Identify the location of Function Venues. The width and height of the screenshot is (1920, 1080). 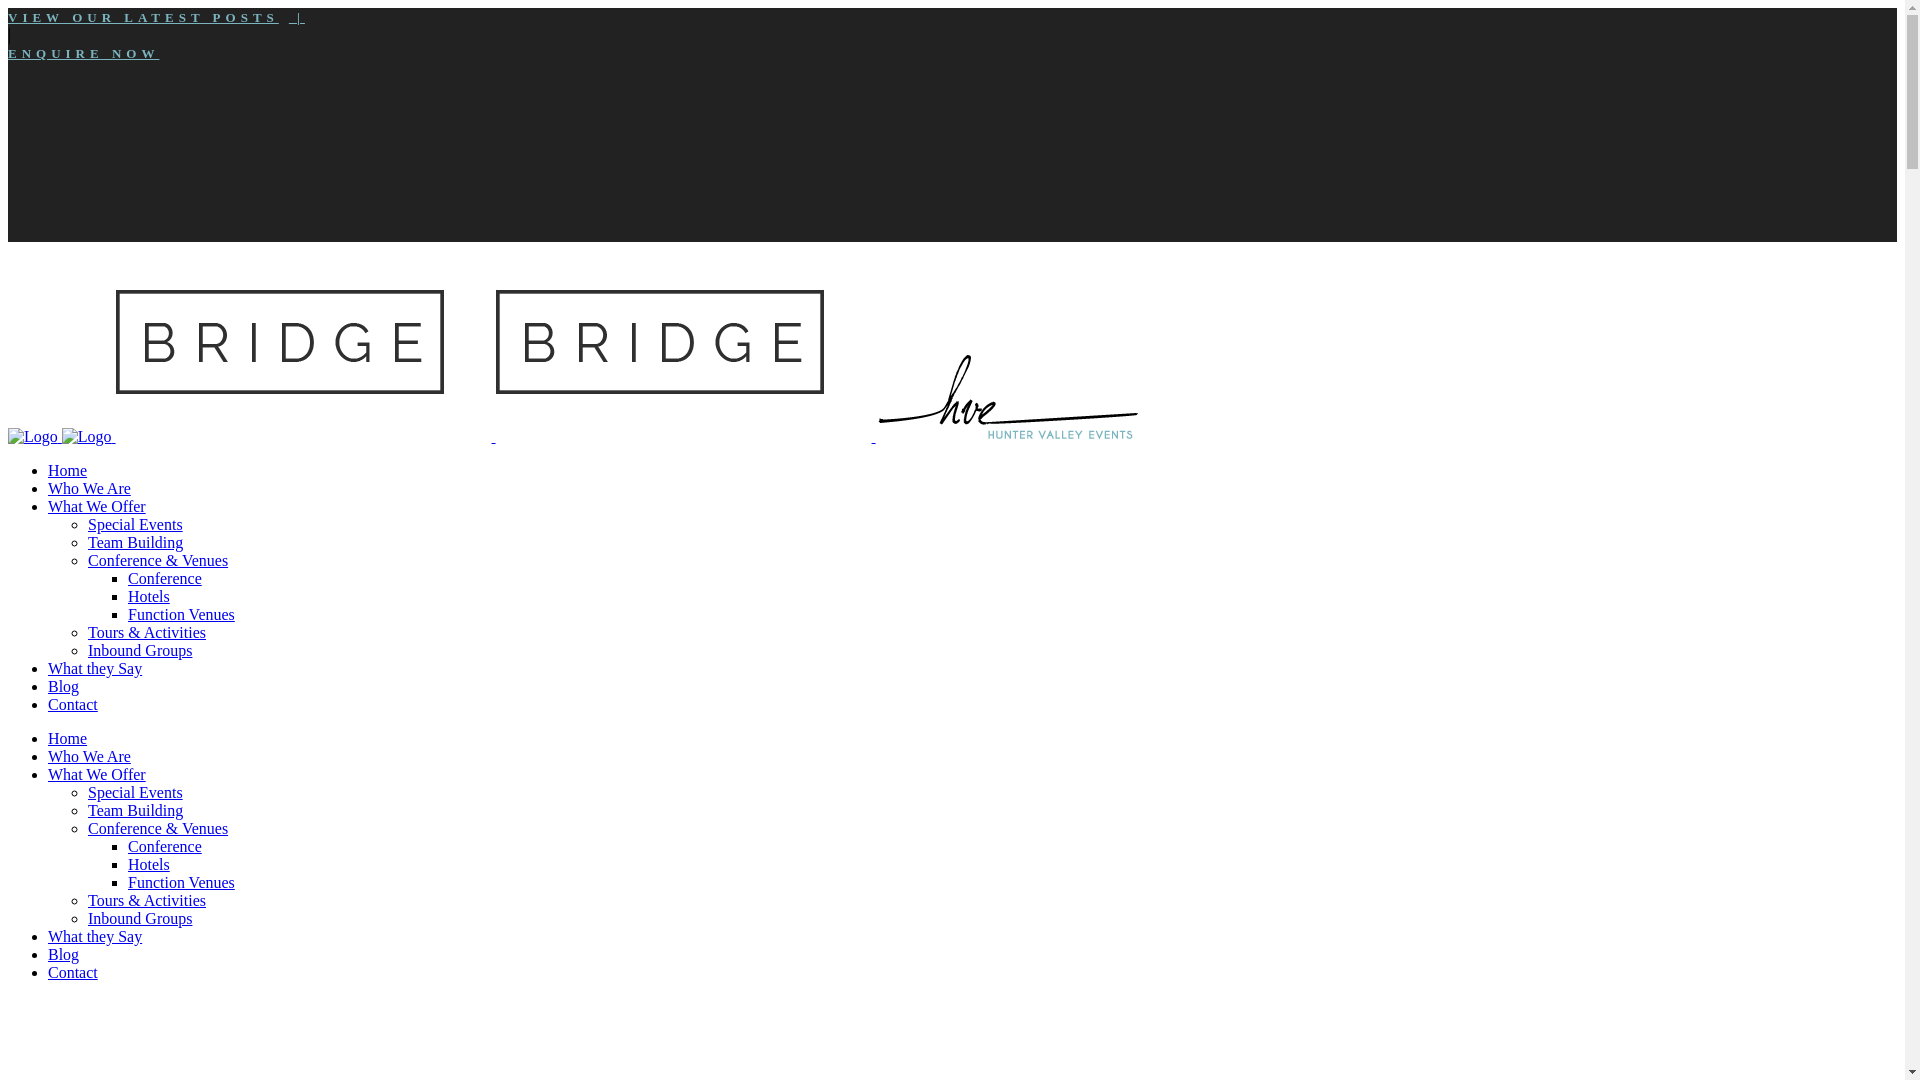
(182, 614).